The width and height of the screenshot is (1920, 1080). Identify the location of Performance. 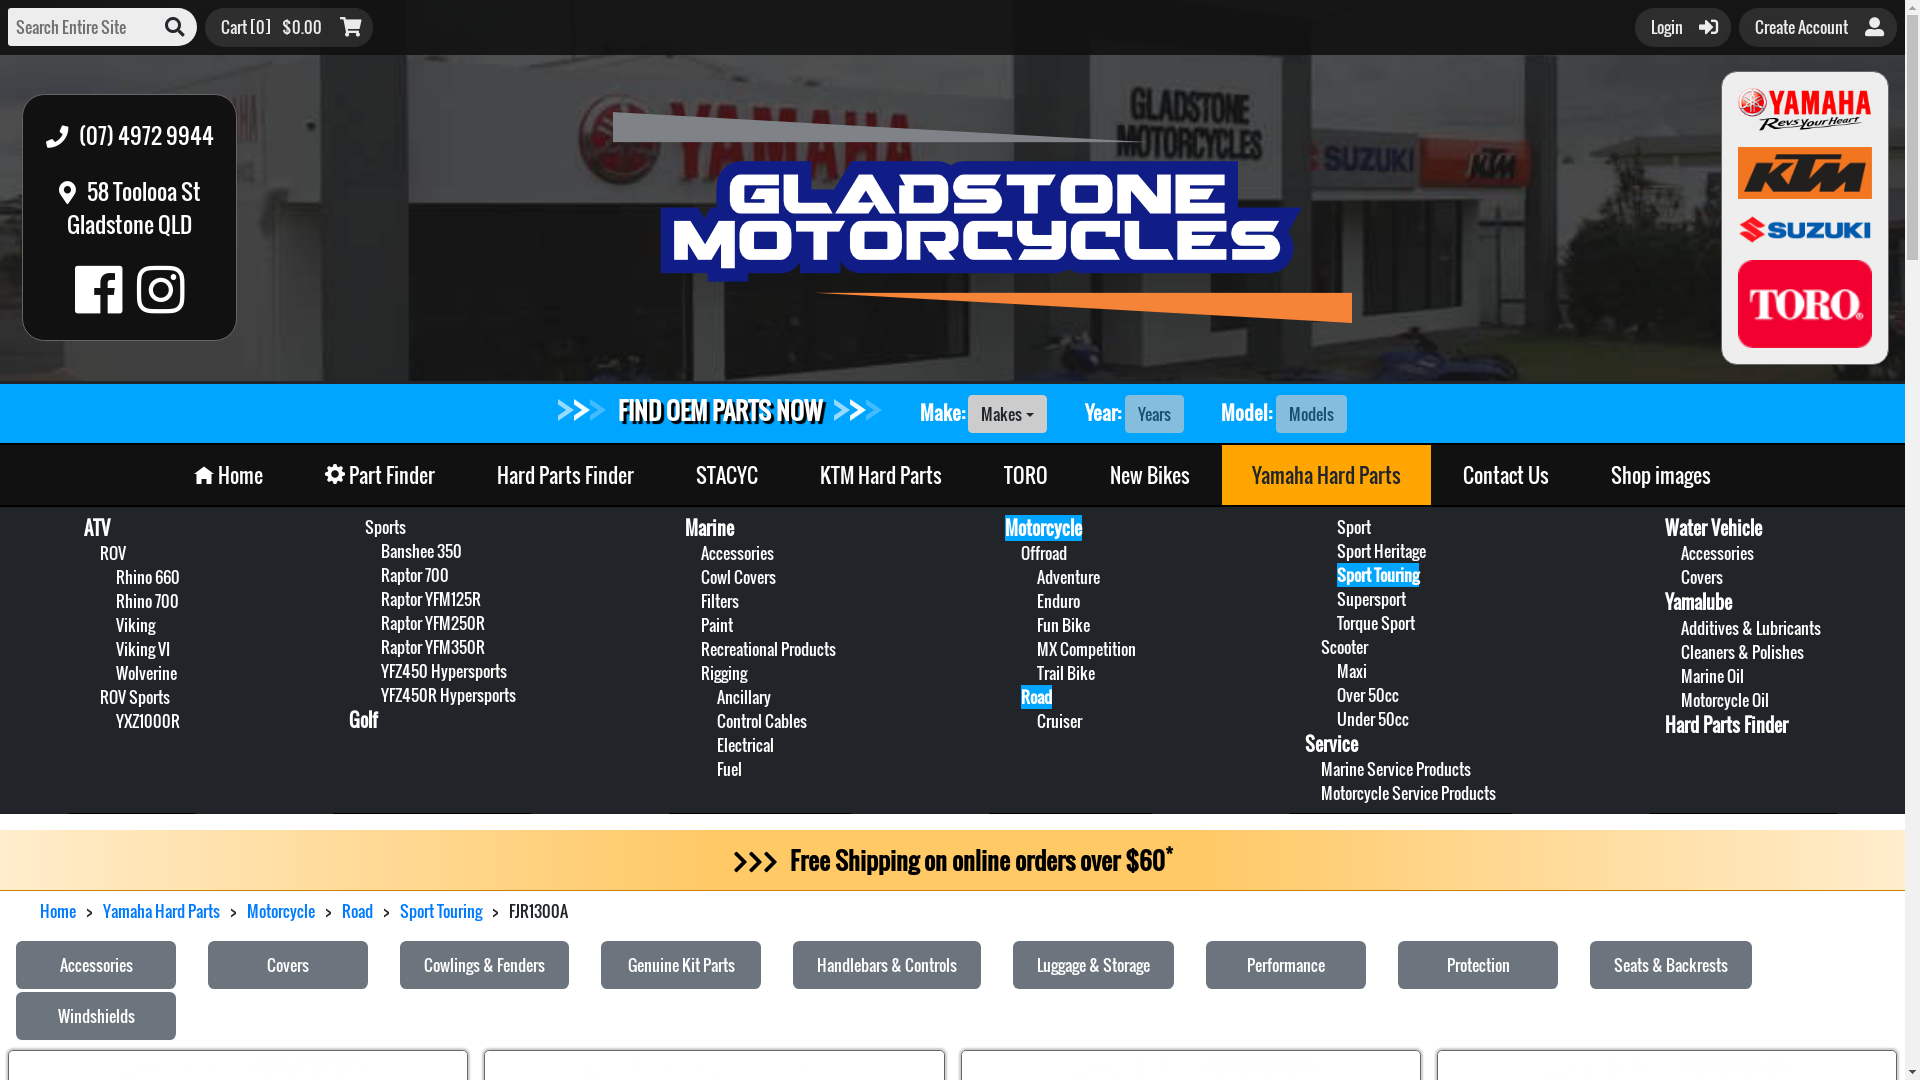
(1286, 965).